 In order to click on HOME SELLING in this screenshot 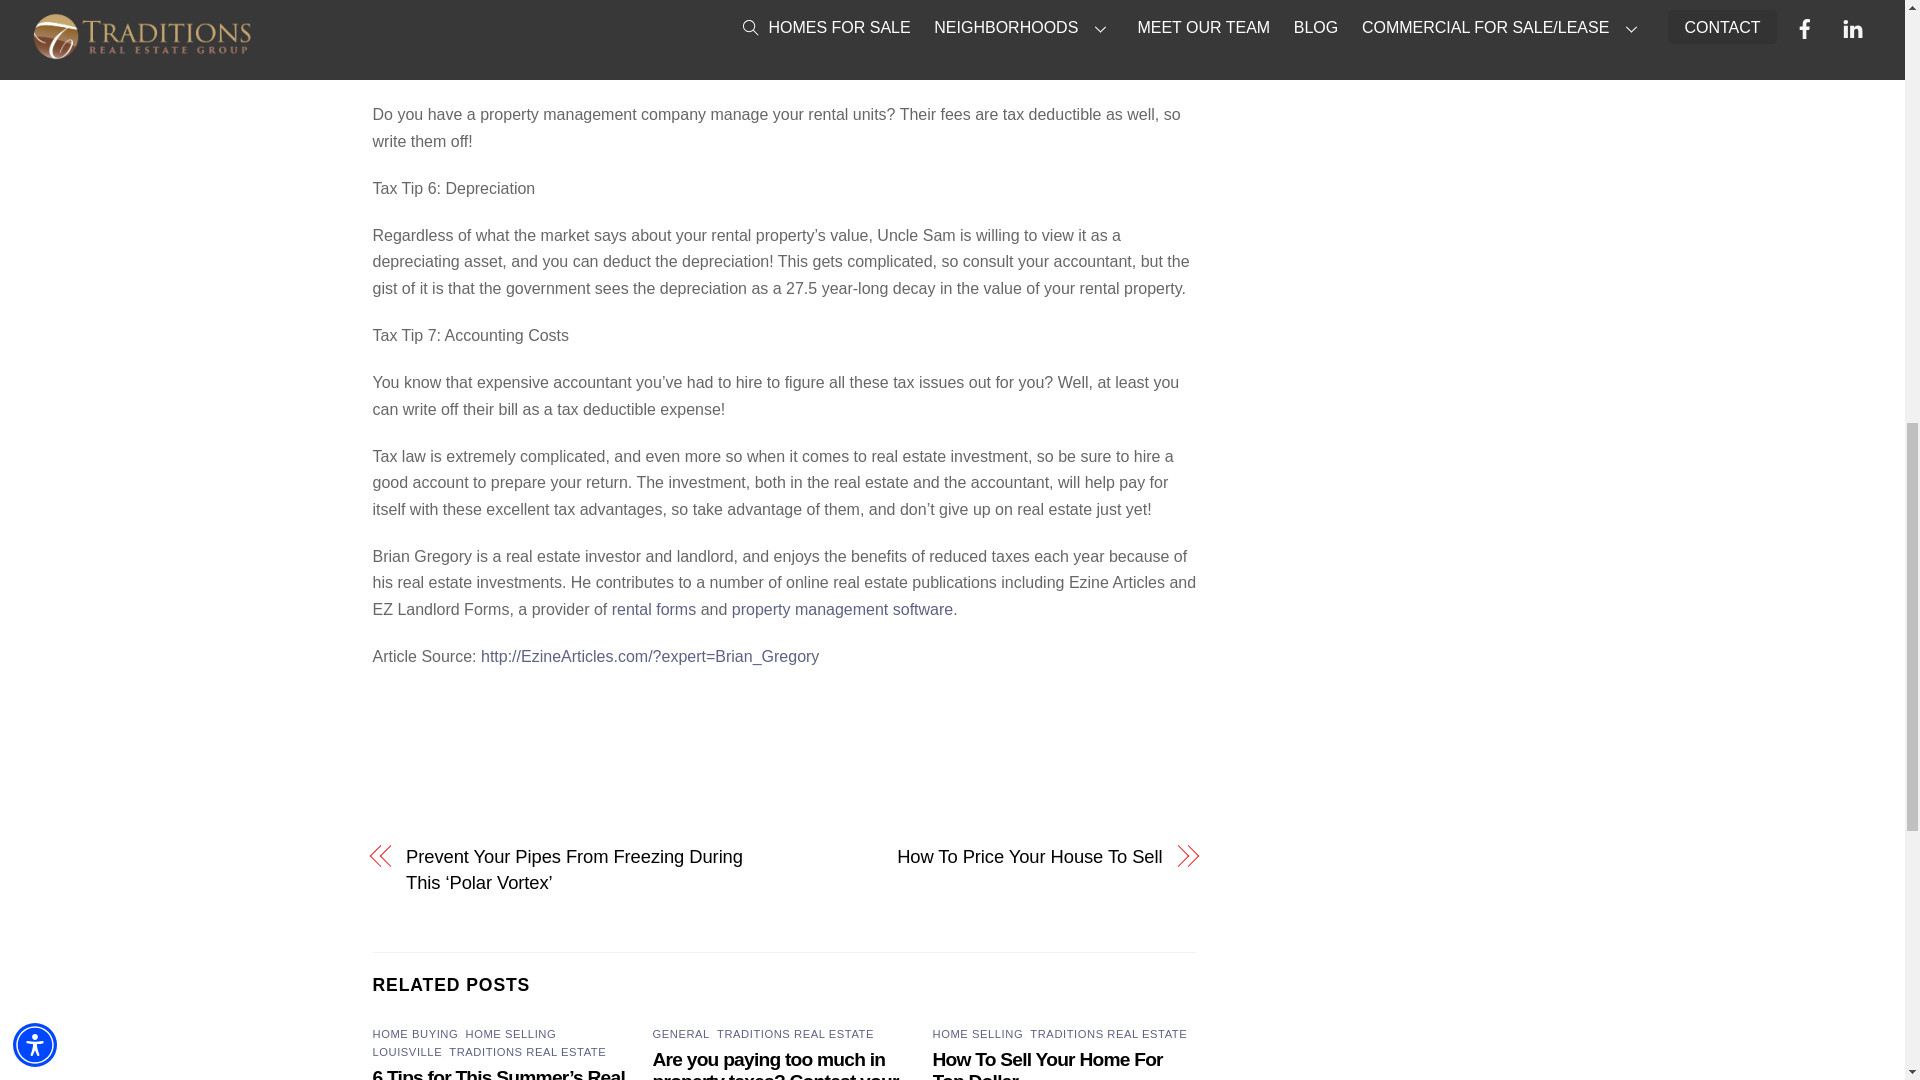, I will do `click(978, 1034)`.